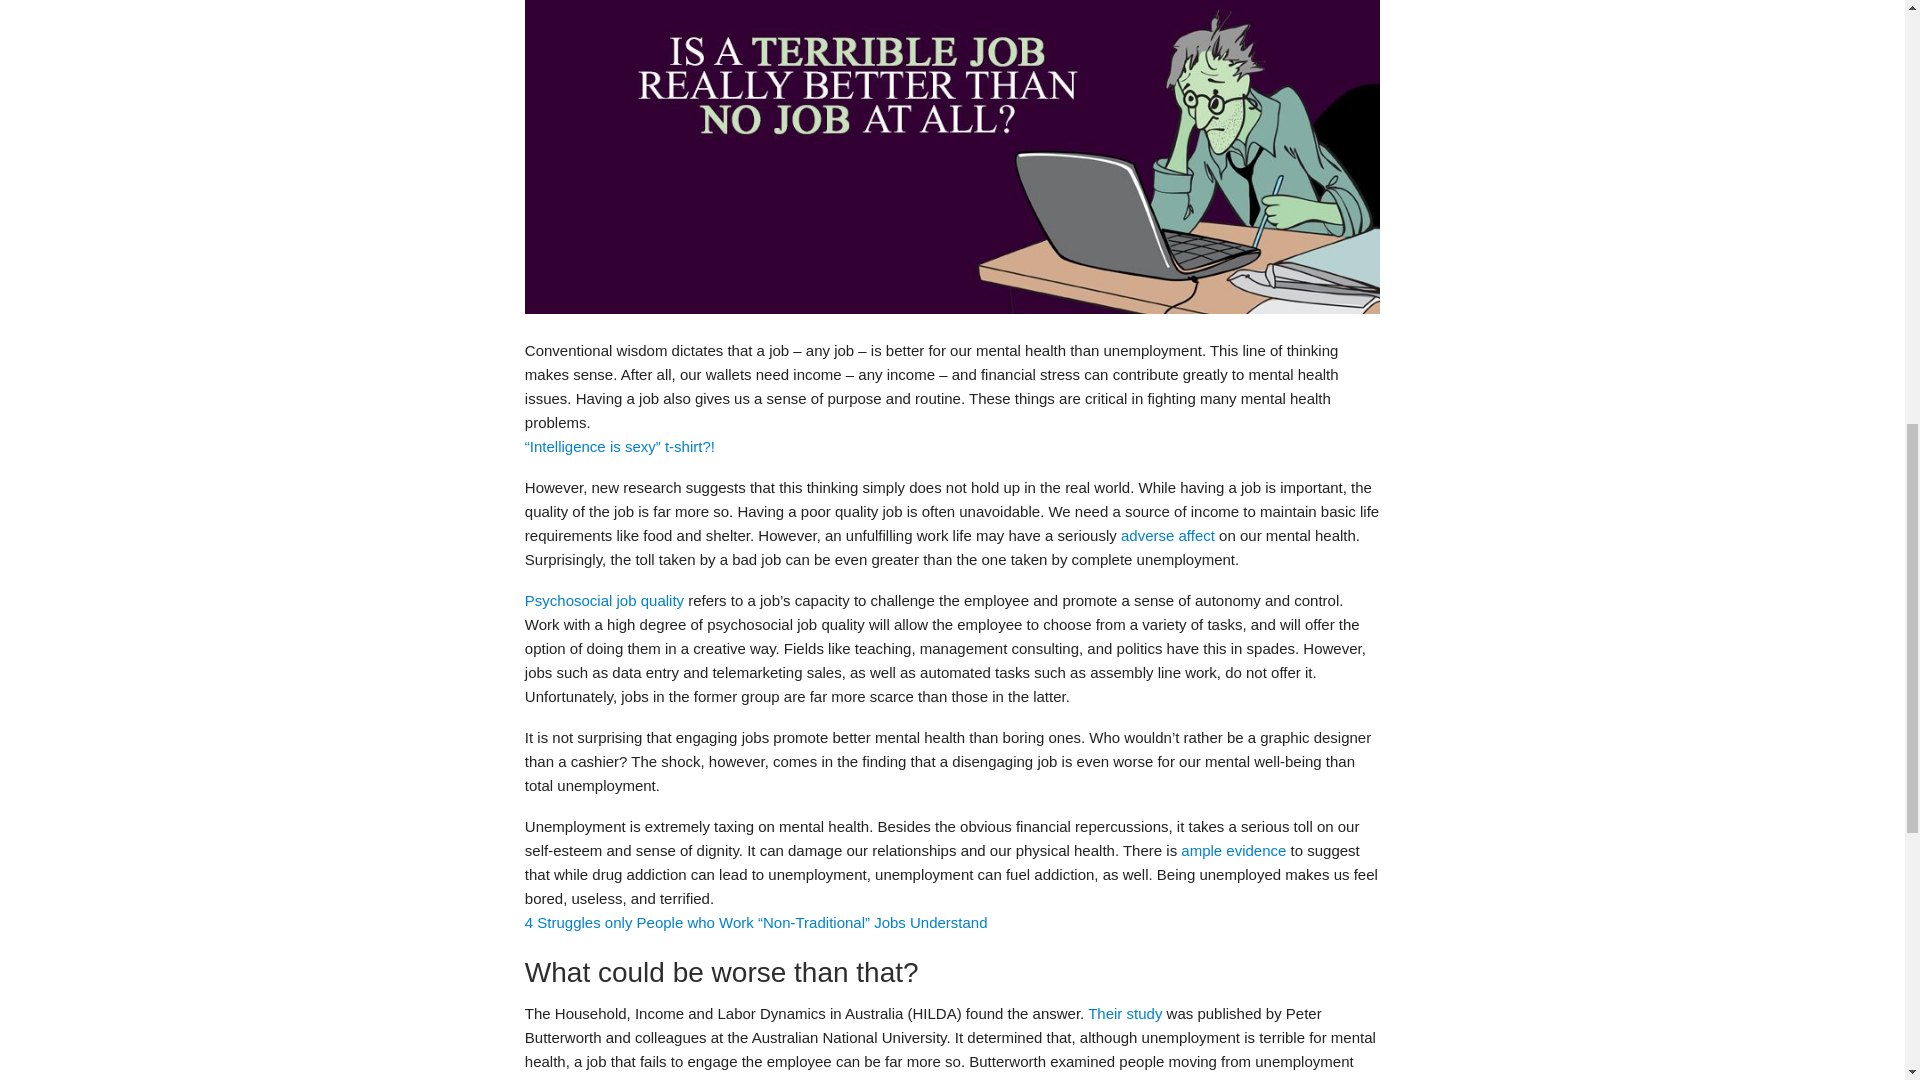  Describe the element at coordinates (1168, 536) in the screenshot. I see `adverse affect` at that location.